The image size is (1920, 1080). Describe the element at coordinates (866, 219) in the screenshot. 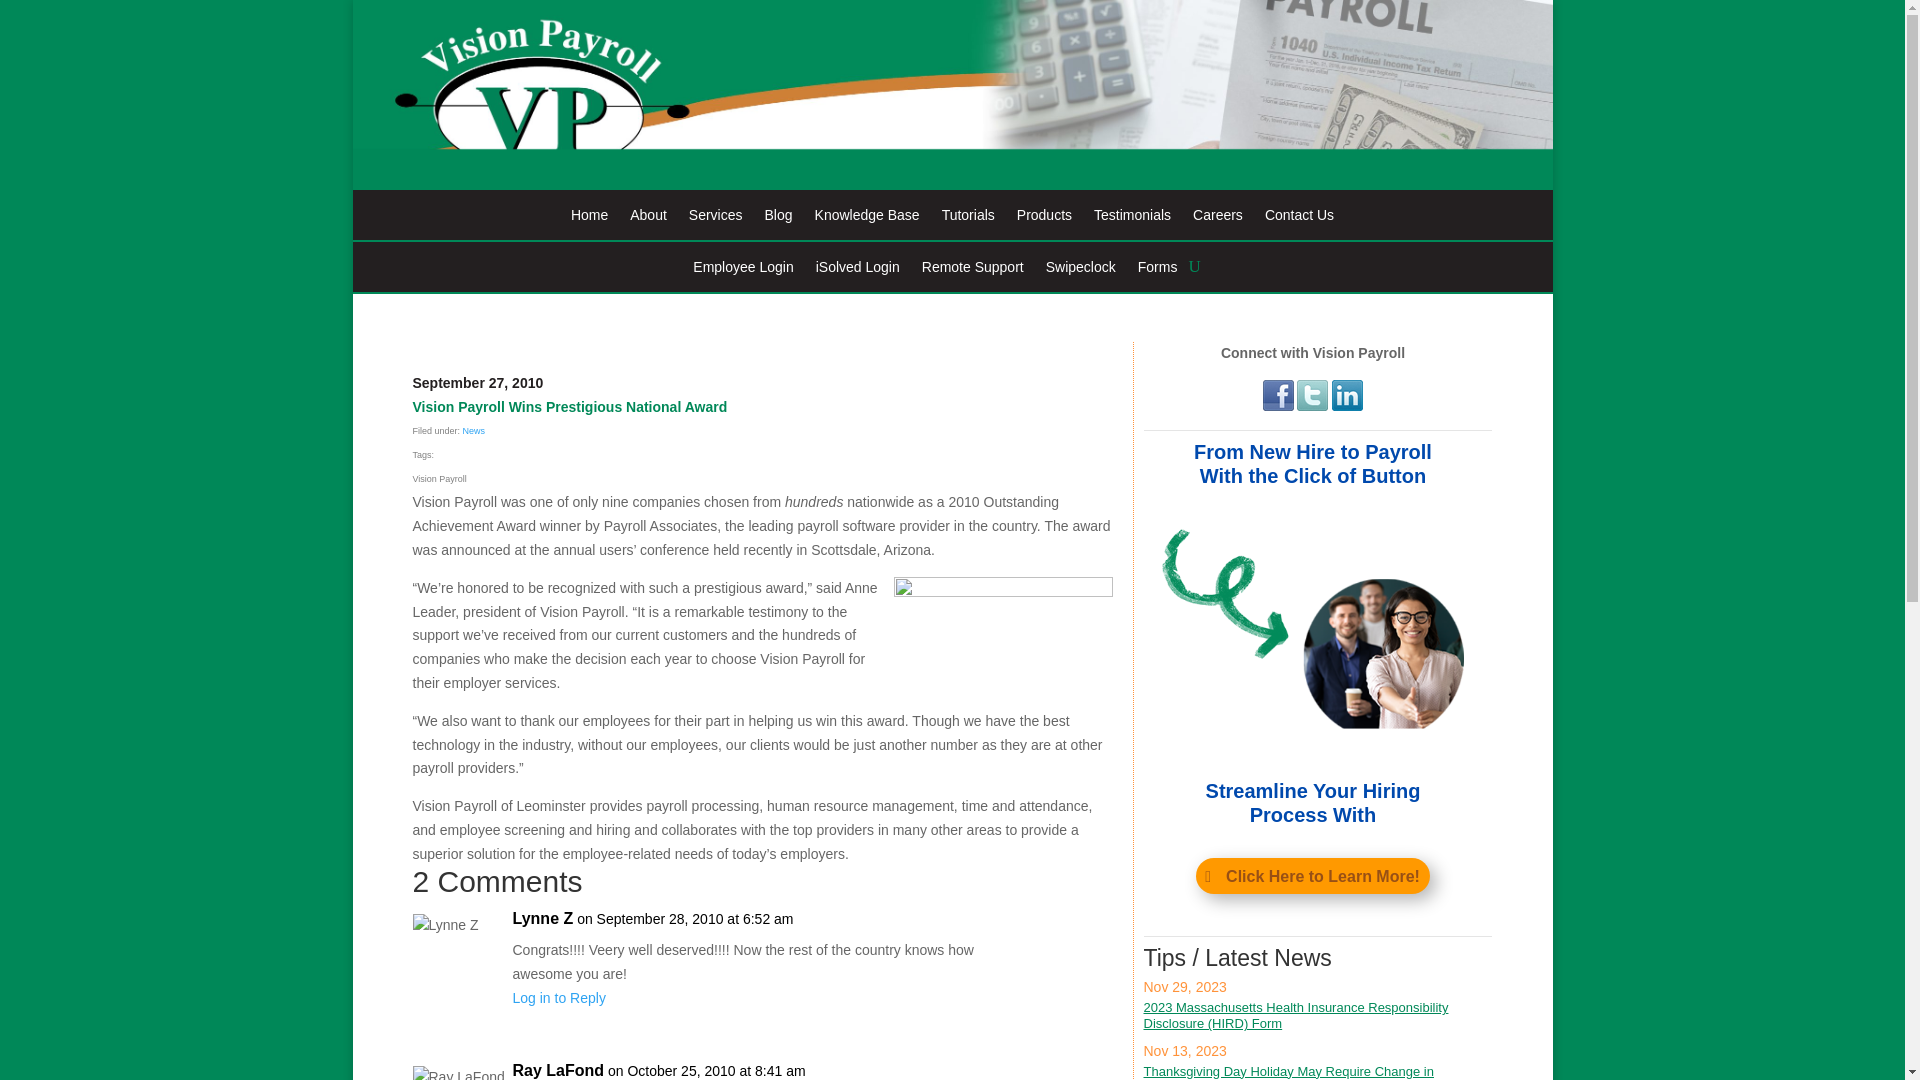

I see `Knowledge Base` at that location.